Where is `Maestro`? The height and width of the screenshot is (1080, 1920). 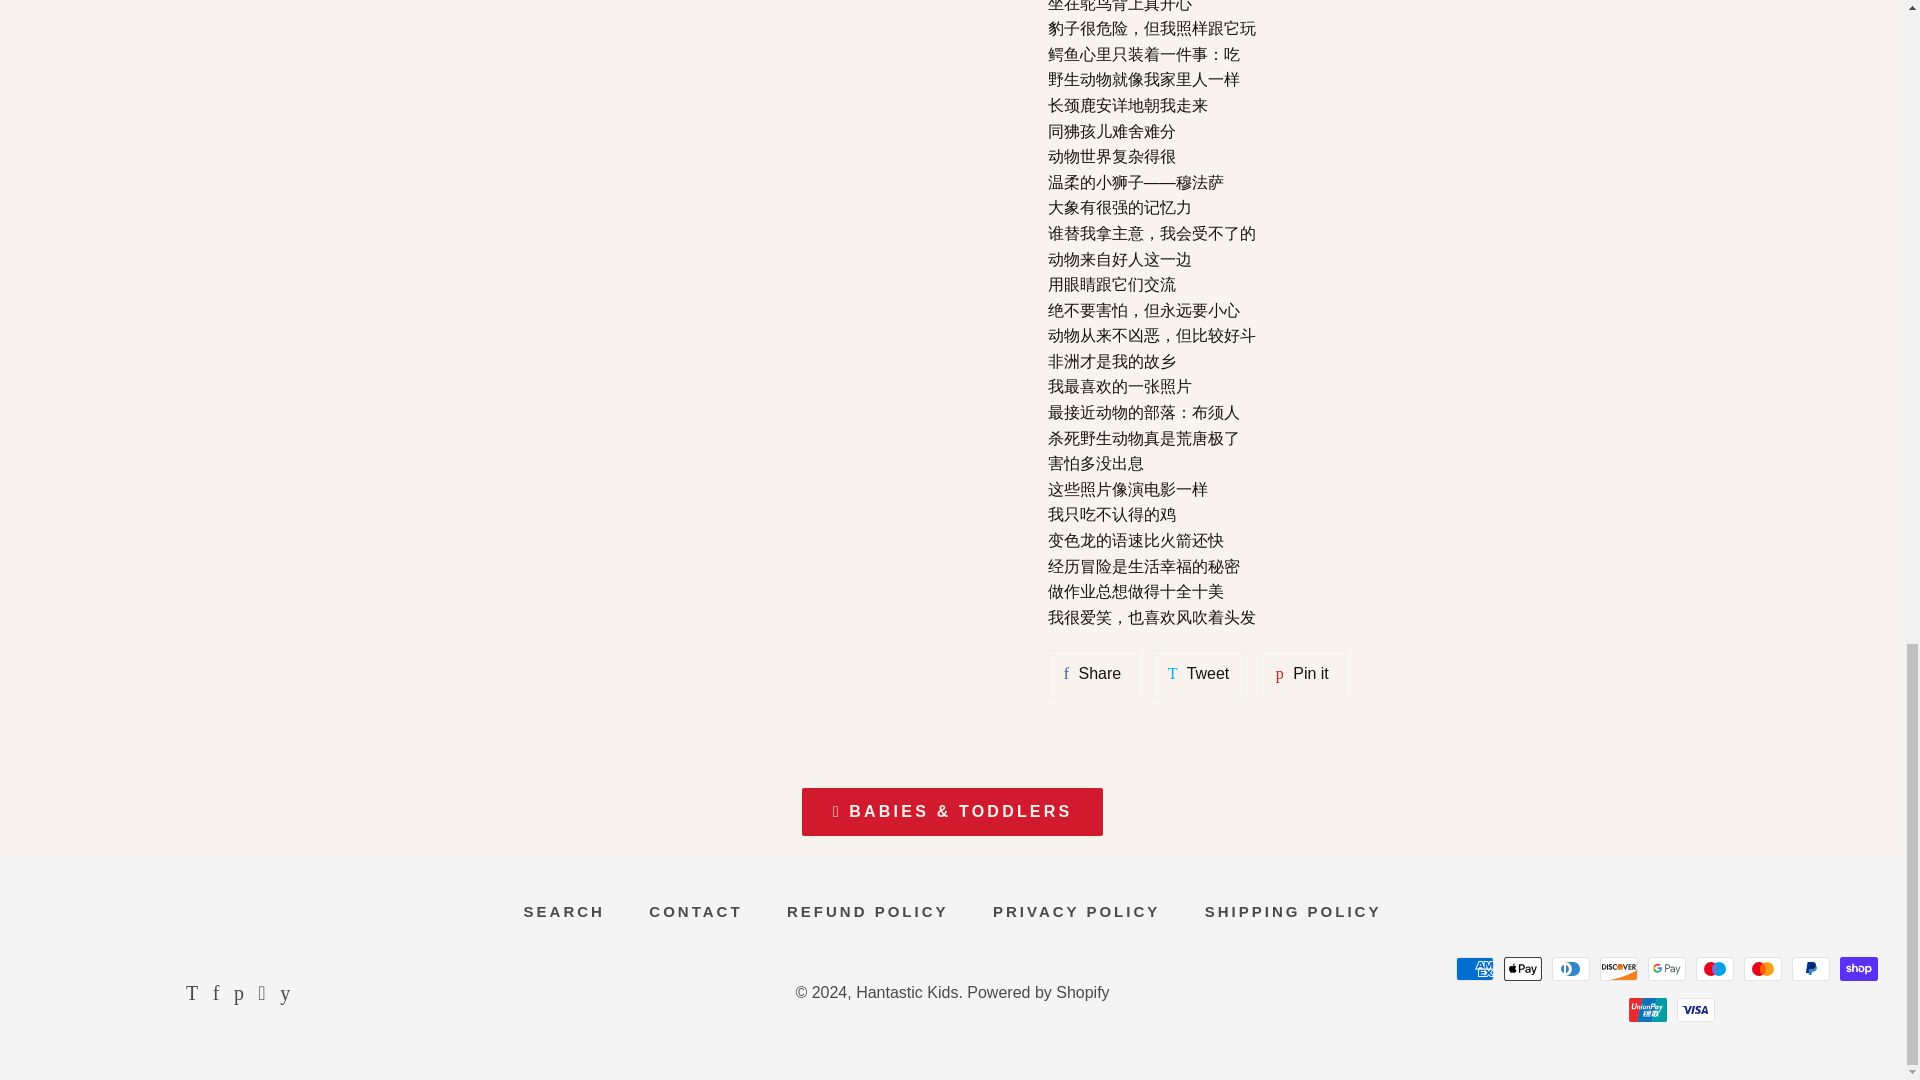 Maestro is located at coordinates (1714, 968).